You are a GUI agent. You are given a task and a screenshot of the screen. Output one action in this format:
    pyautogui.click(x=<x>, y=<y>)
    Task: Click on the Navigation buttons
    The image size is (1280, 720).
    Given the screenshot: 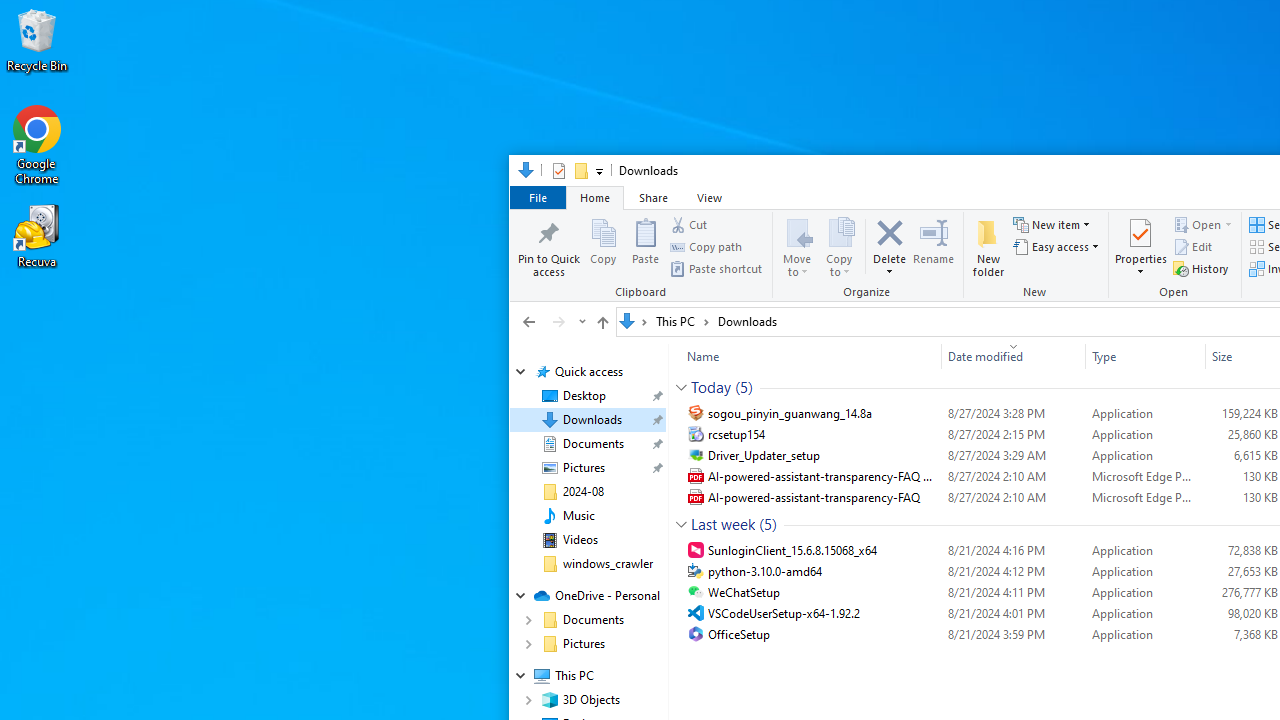 What is the action you would take?
    pyautogui.click(x=552, y=321)
    